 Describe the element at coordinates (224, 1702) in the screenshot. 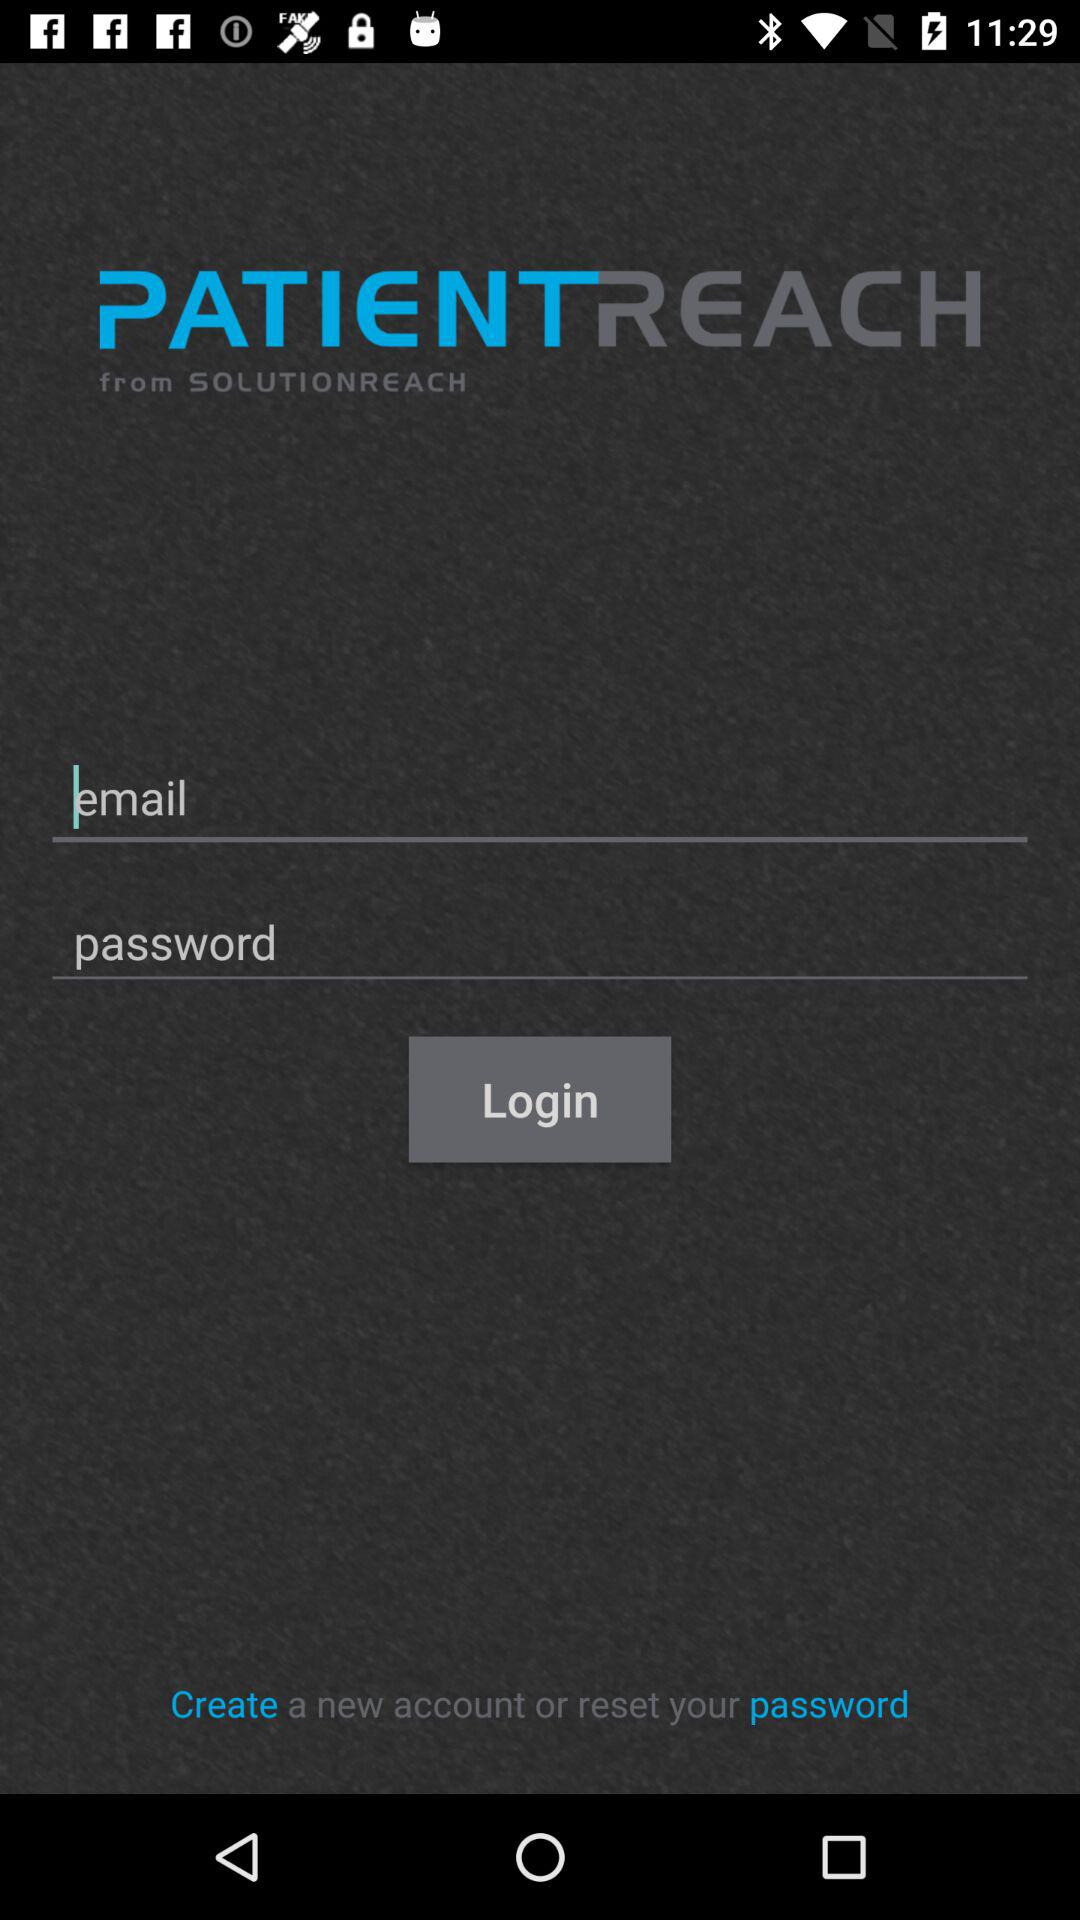

I see `turn on the create icon` at that location.